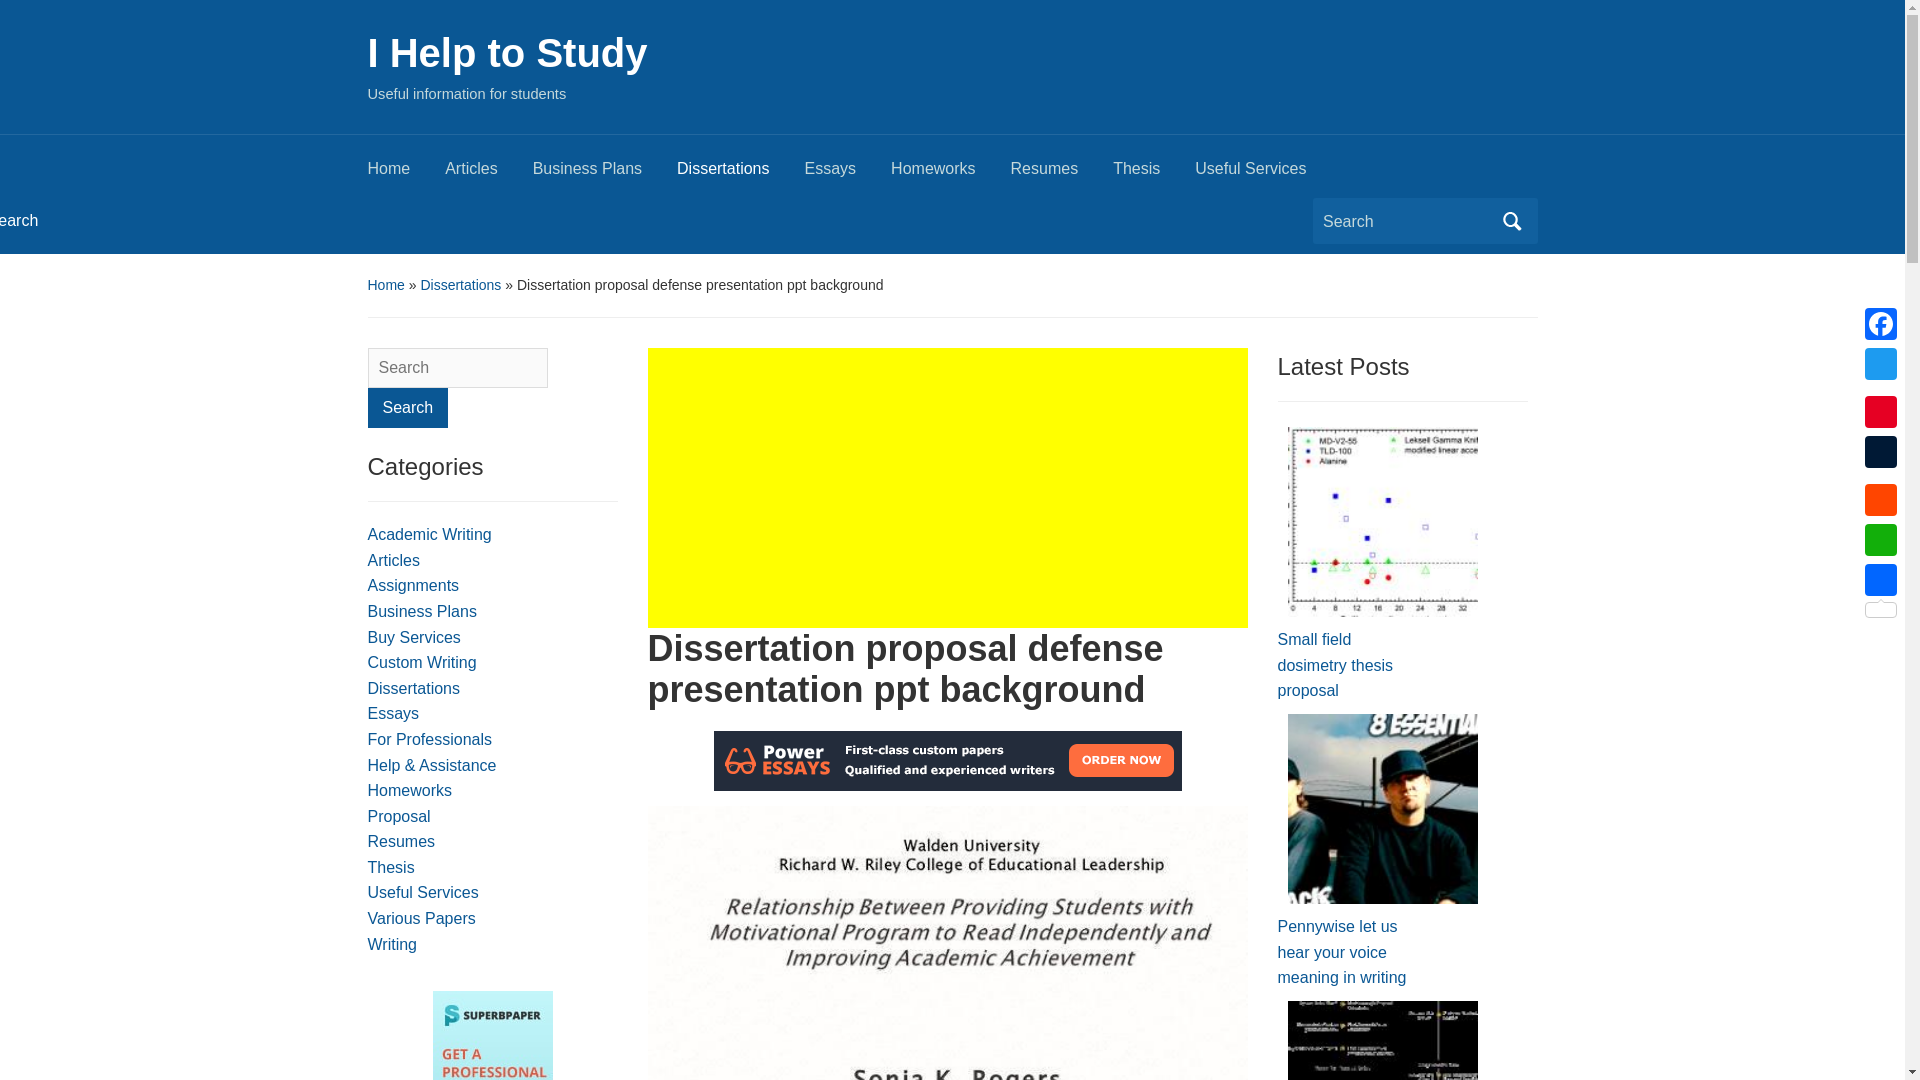 The image size is (1920, 1080). Describe the element at coordinates (430, 740) in the screenshot. I see `For Professionals` at that location.